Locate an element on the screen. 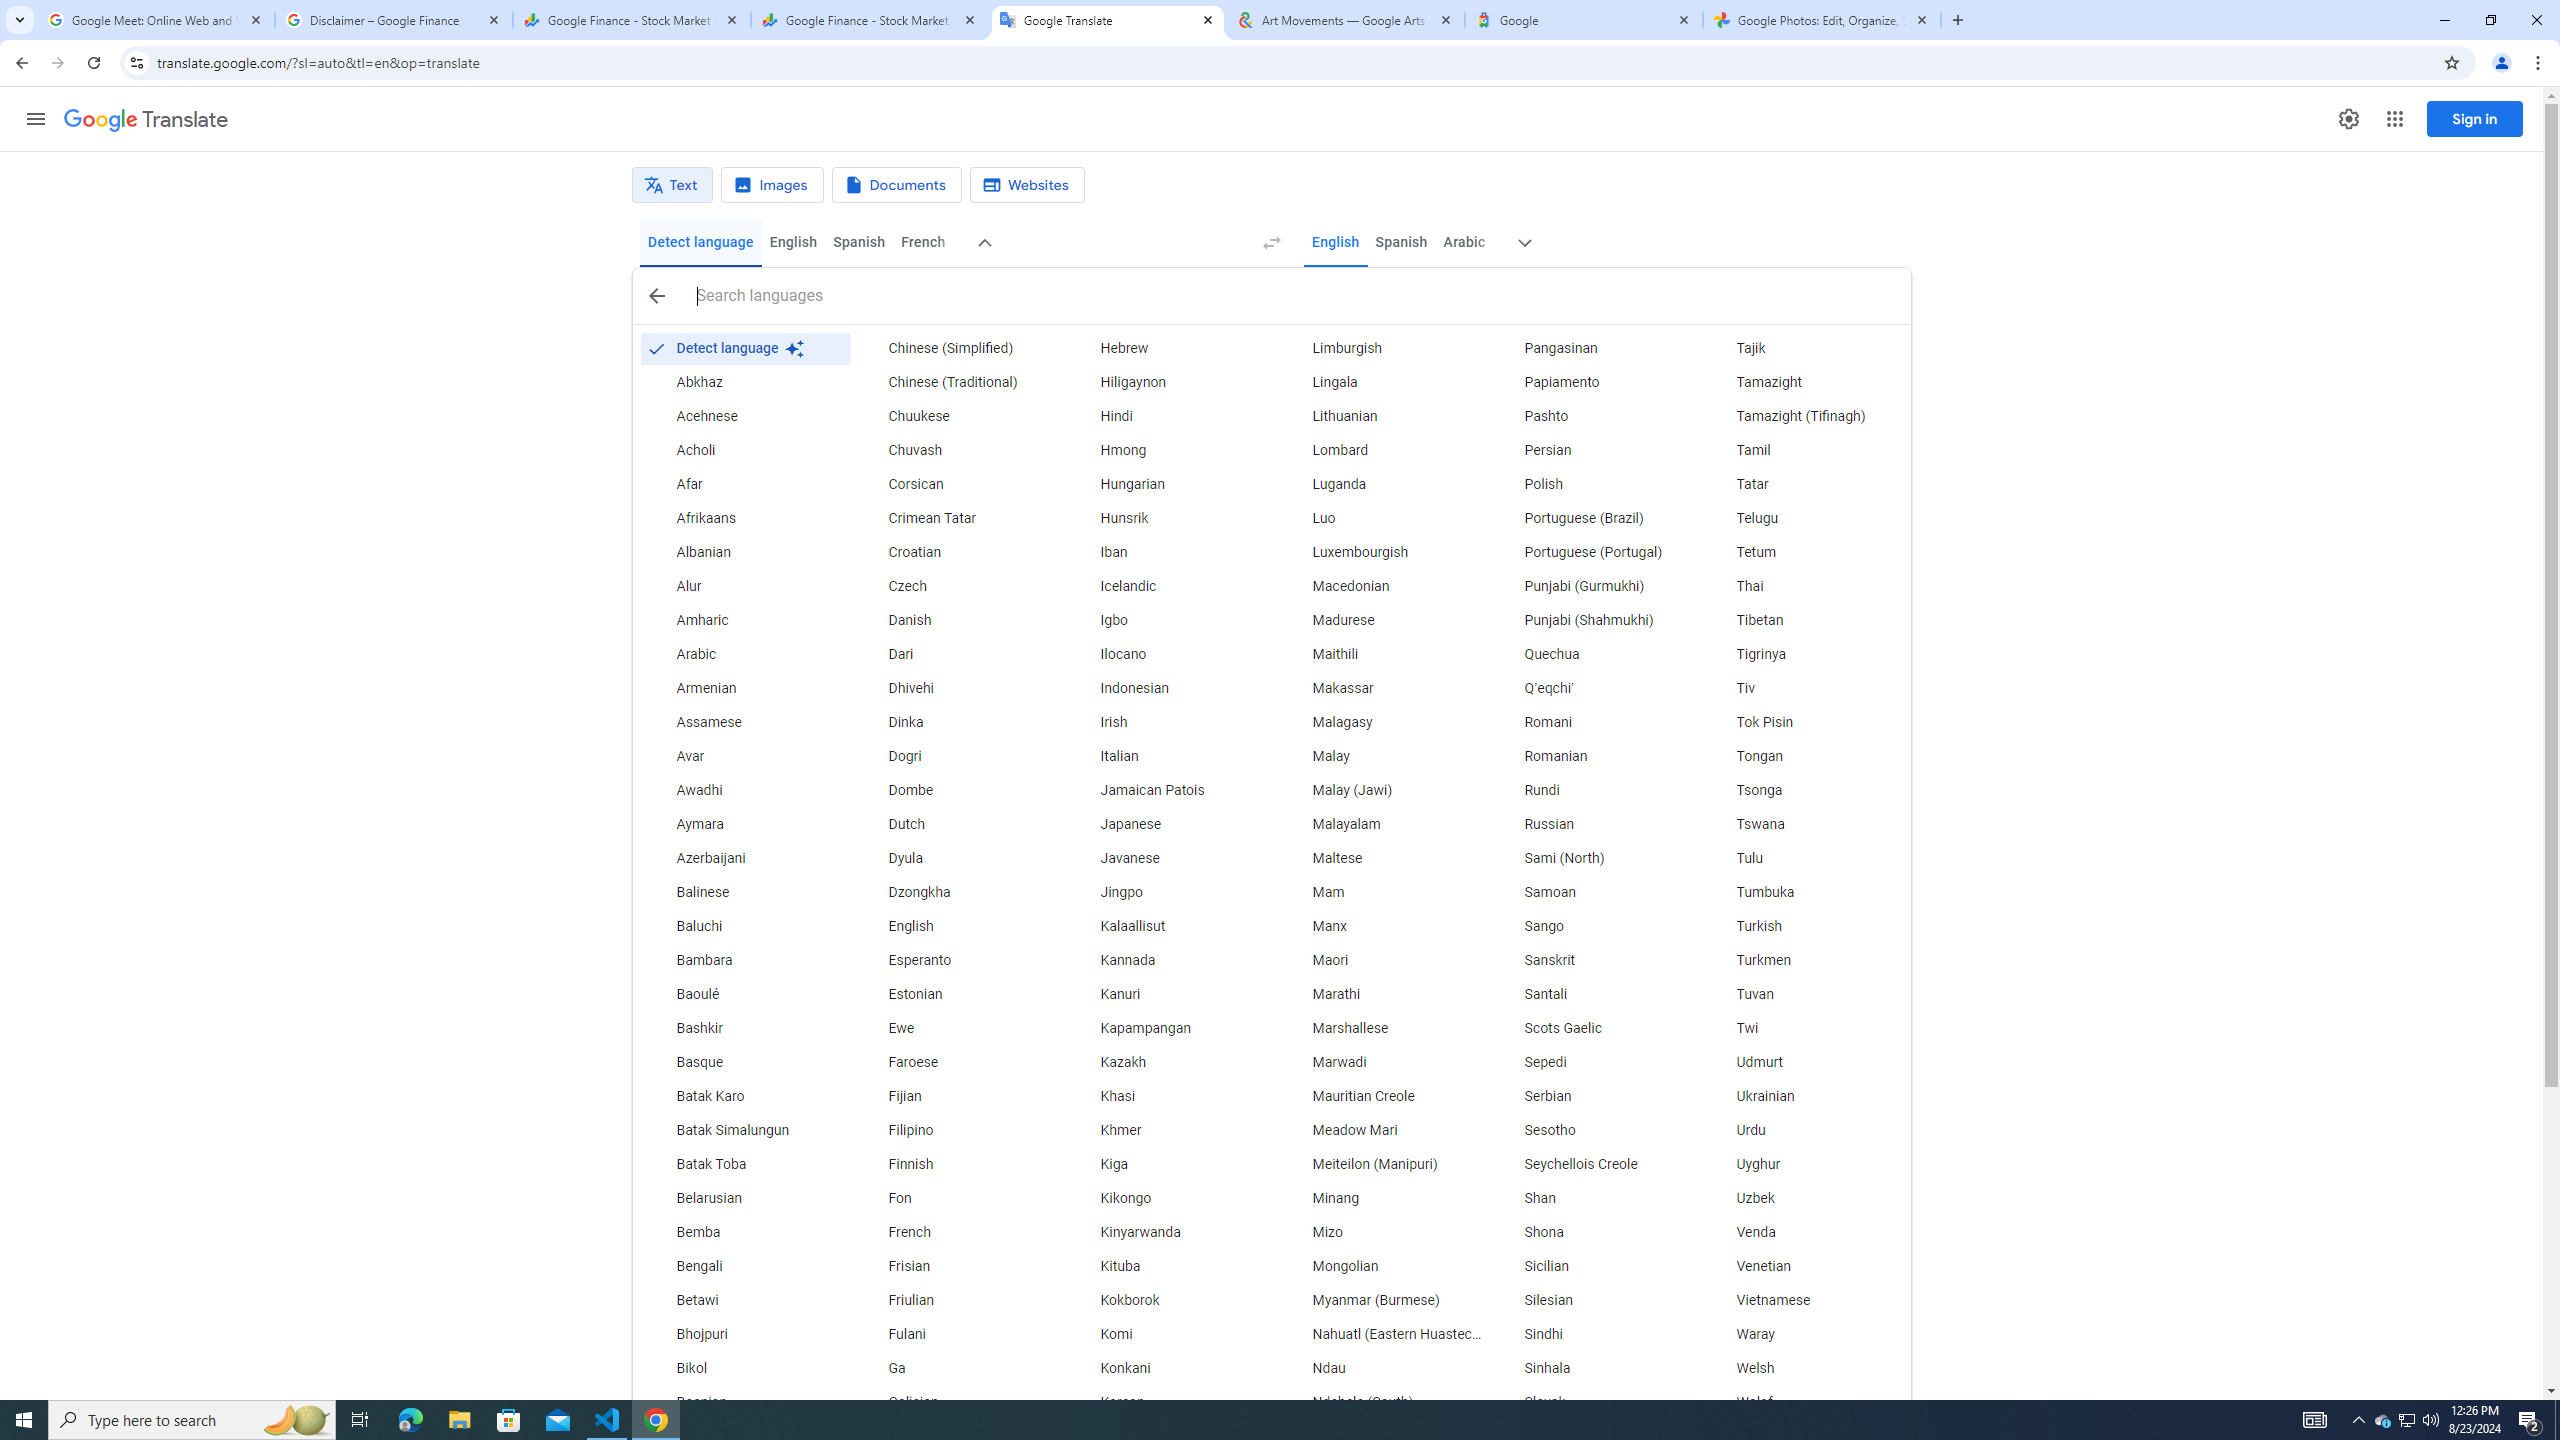 The image size is (2560, 1440). Detect language is located at coordinates (744, 348).